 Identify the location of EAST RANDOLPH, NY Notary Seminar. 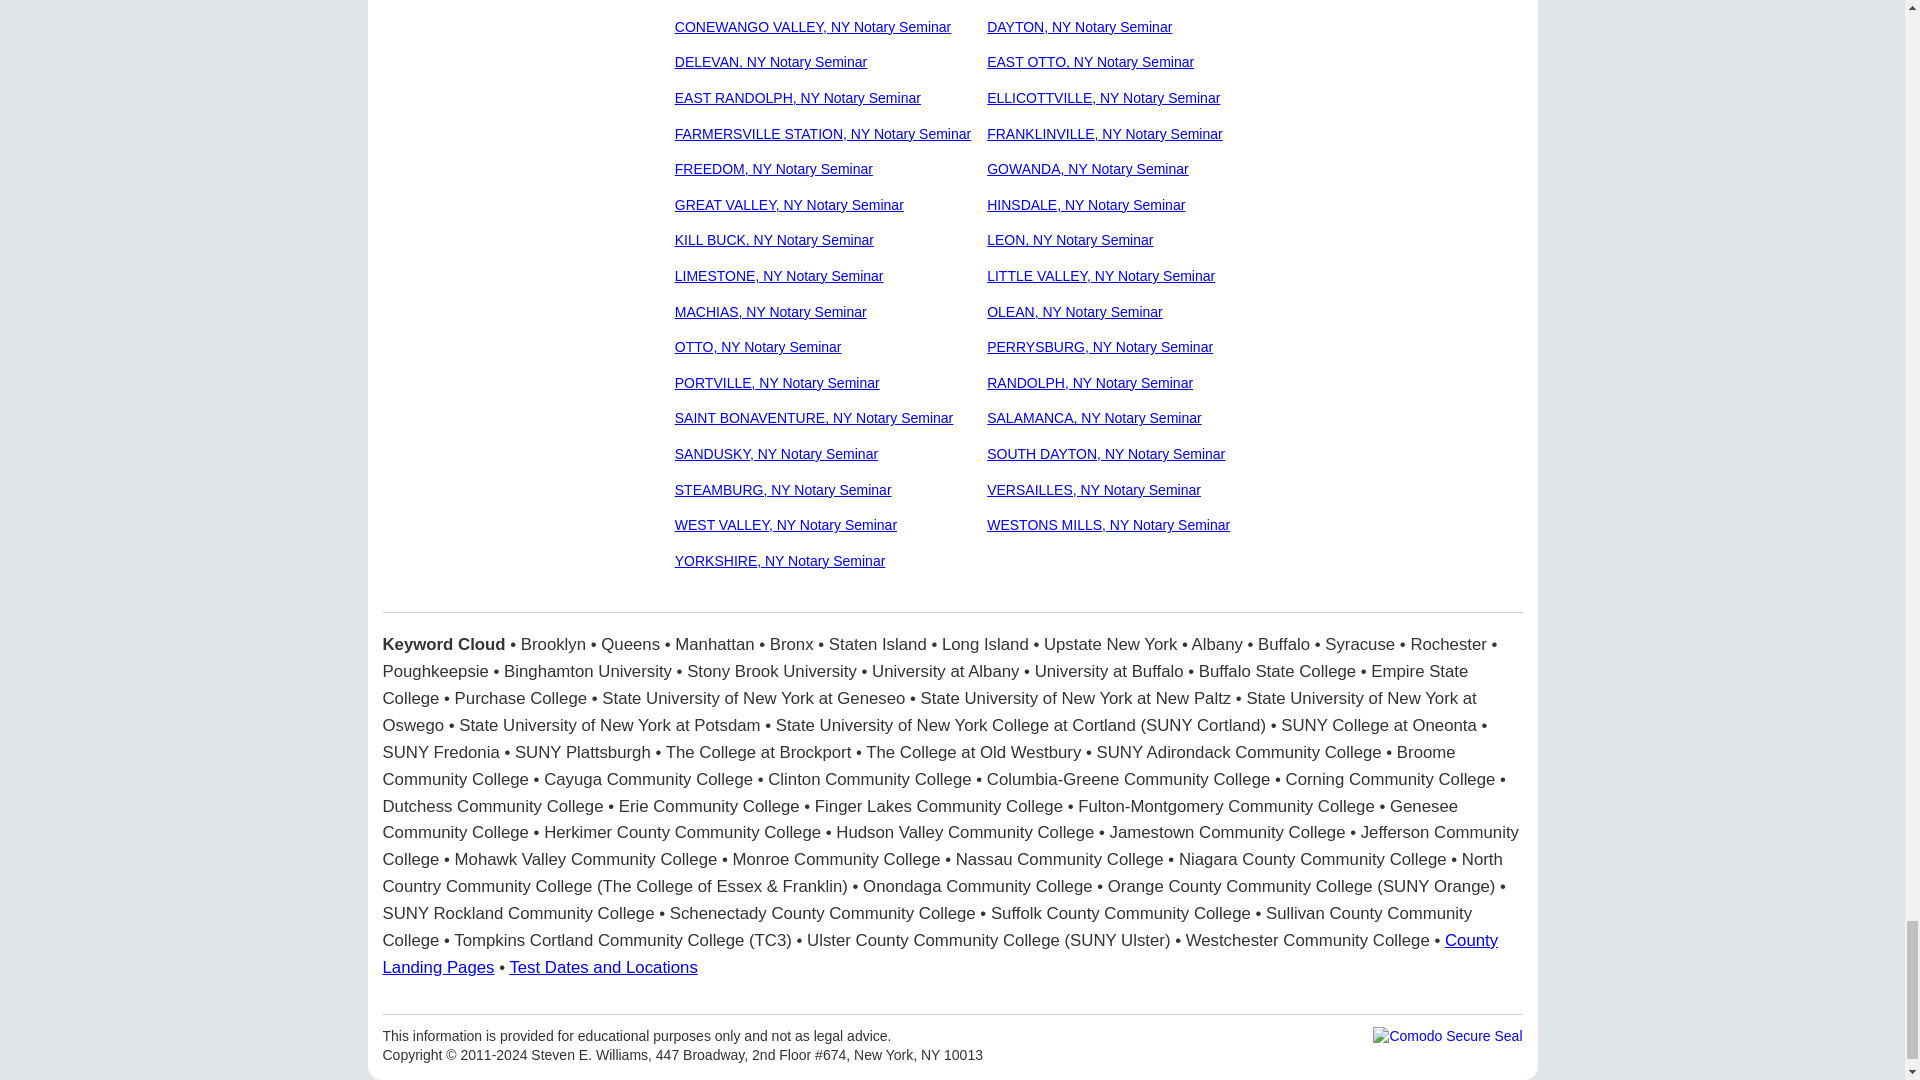
(798, 97).